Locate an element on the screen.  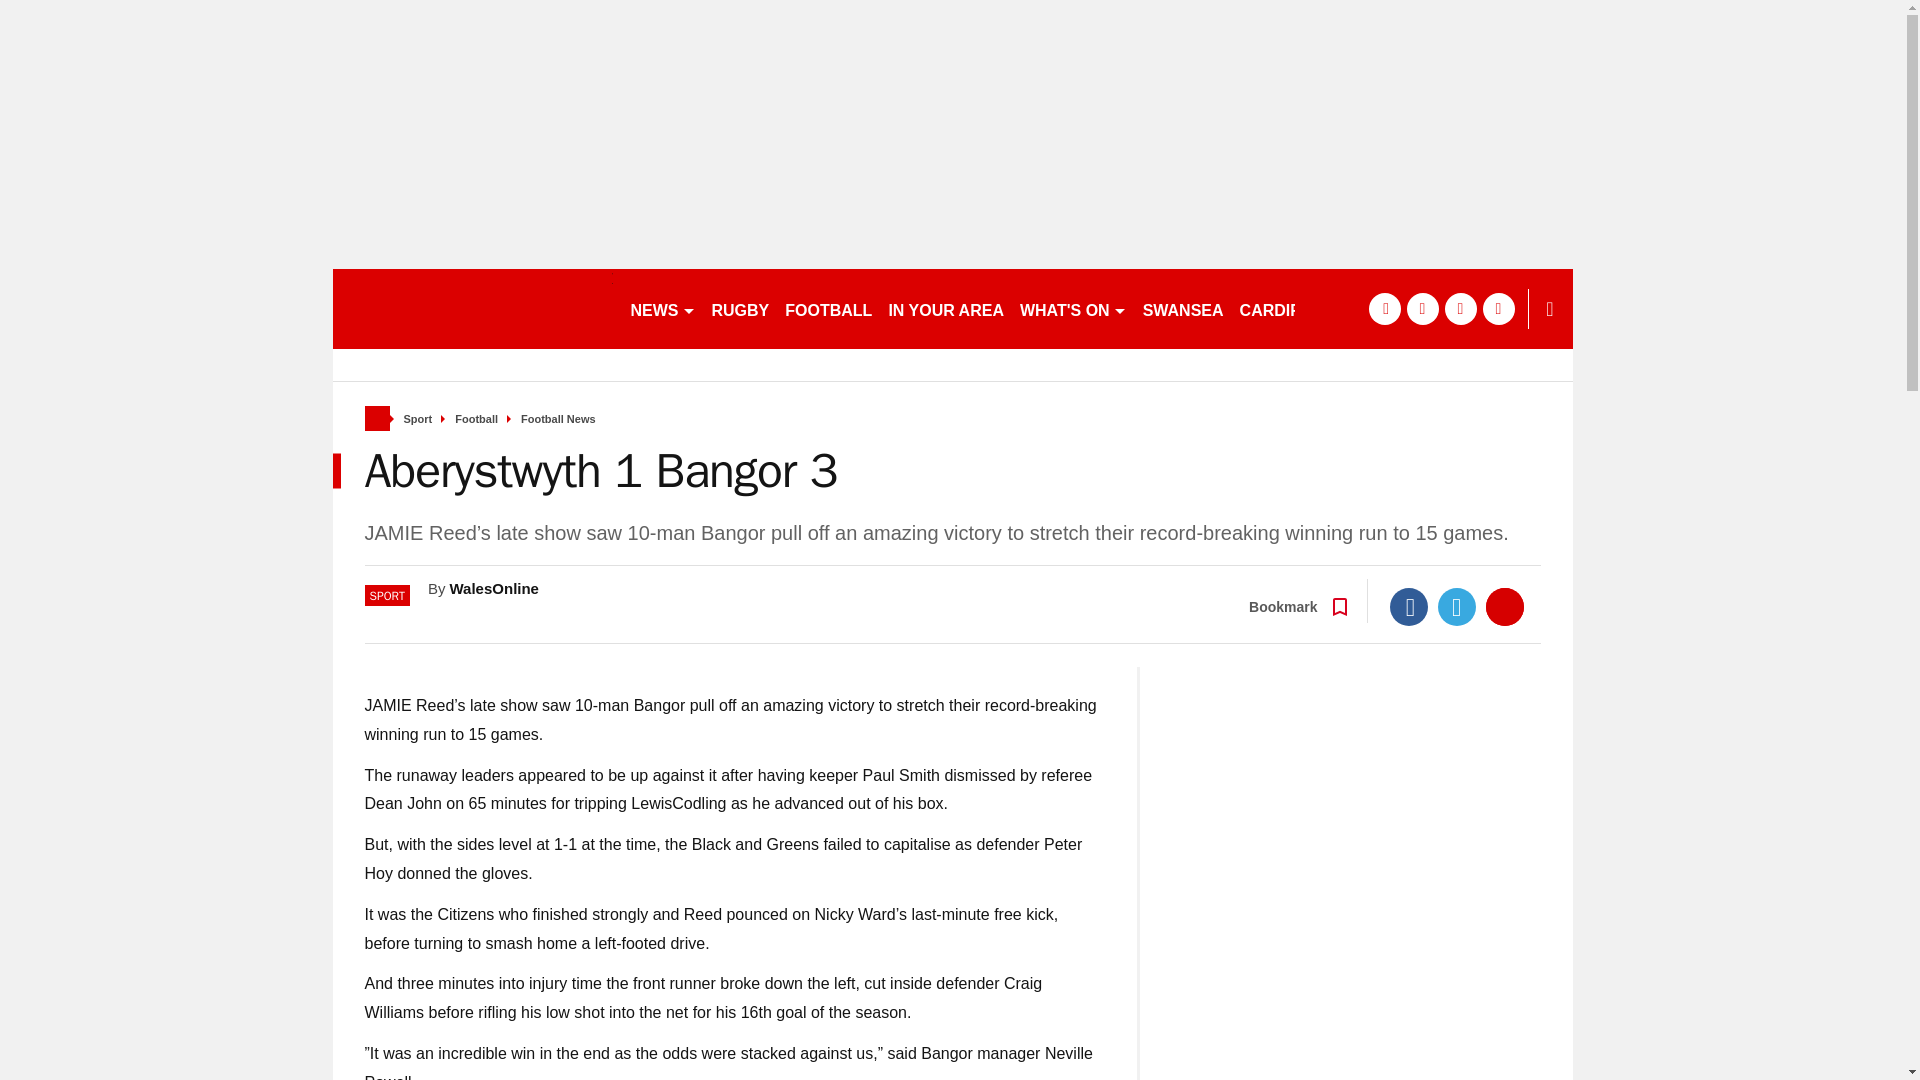
IN YOUR AREA is located at coordinates (945, 308).